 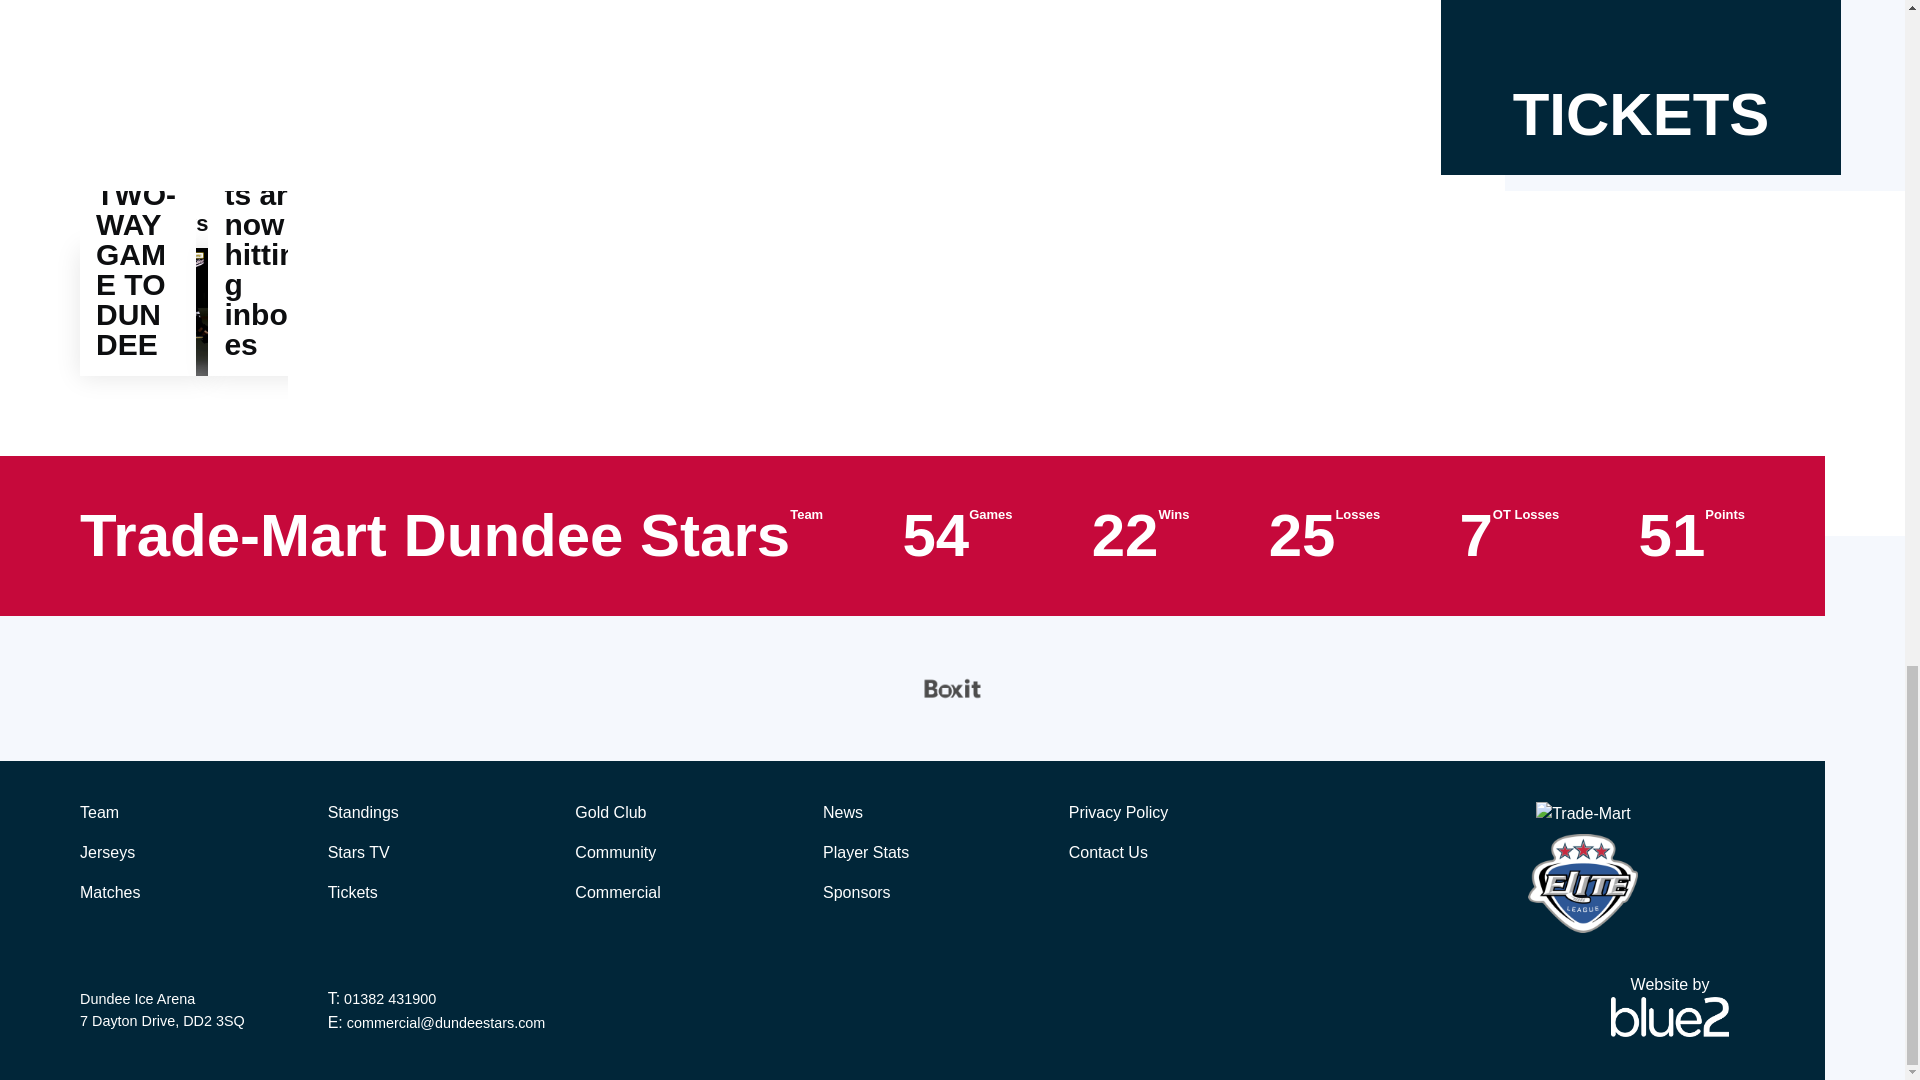 What do you see at coordinates (1670, 1014) in the screenshot?
I see `Blue2 Digital Web Design` at bounding box center [1670, 1014].